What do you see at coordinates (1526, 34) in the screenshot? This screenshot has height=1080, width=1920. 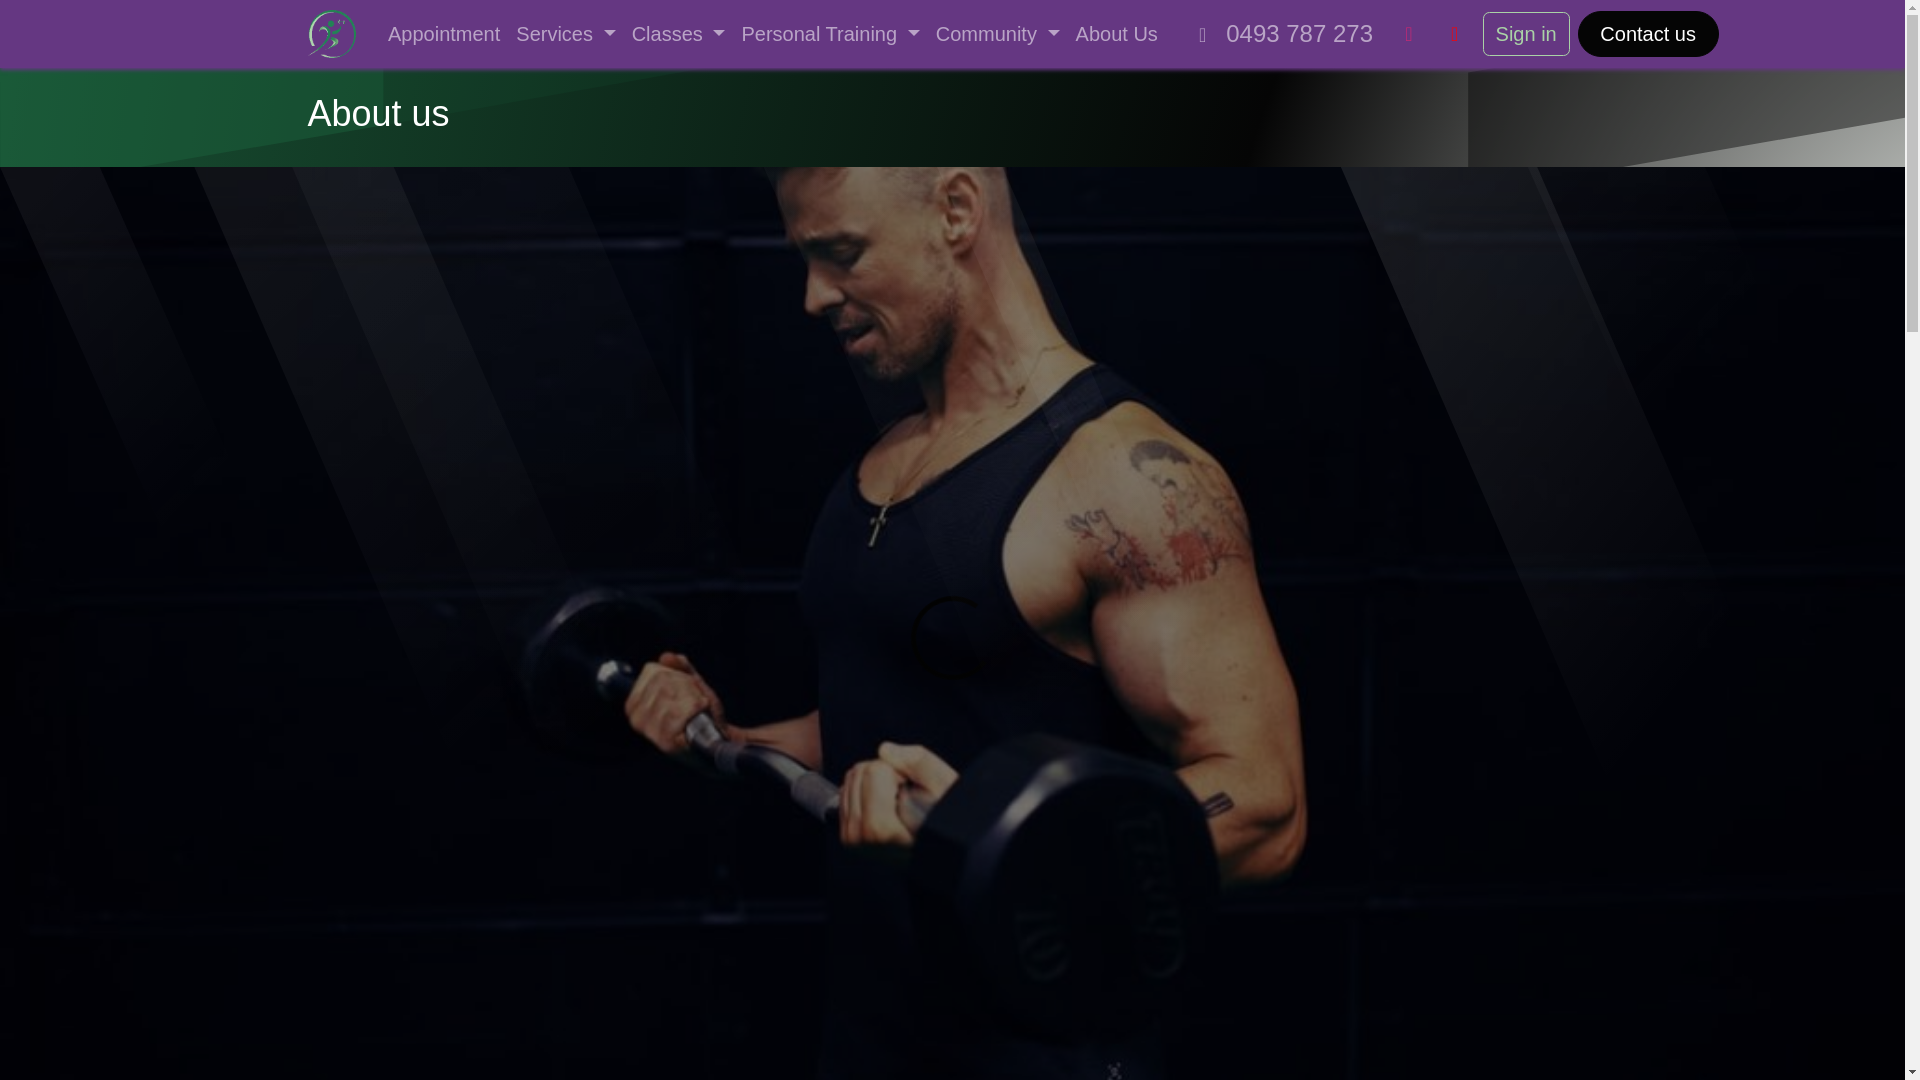 I see `Sign in` at bounding box center [1526, 34].